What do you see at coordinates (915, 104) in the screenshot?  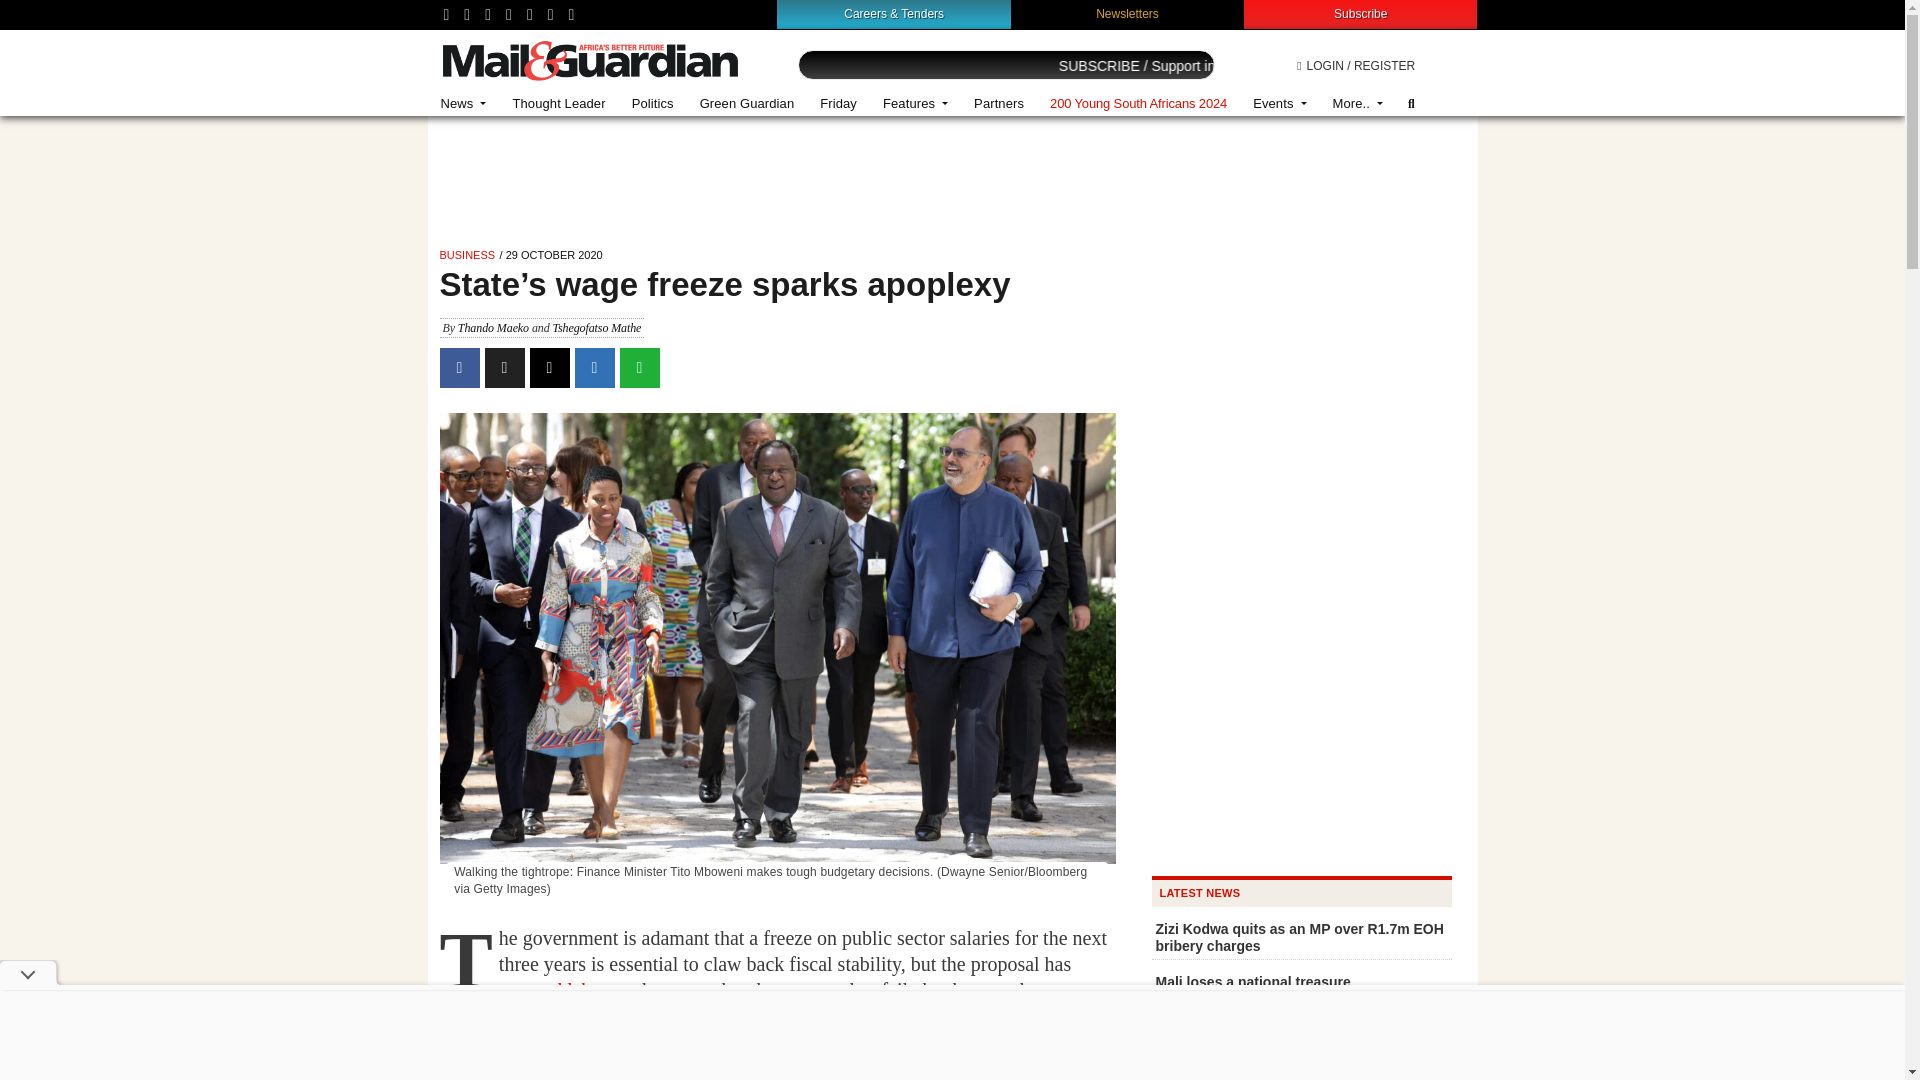 I see `Features` at bounding box center [915, 104].